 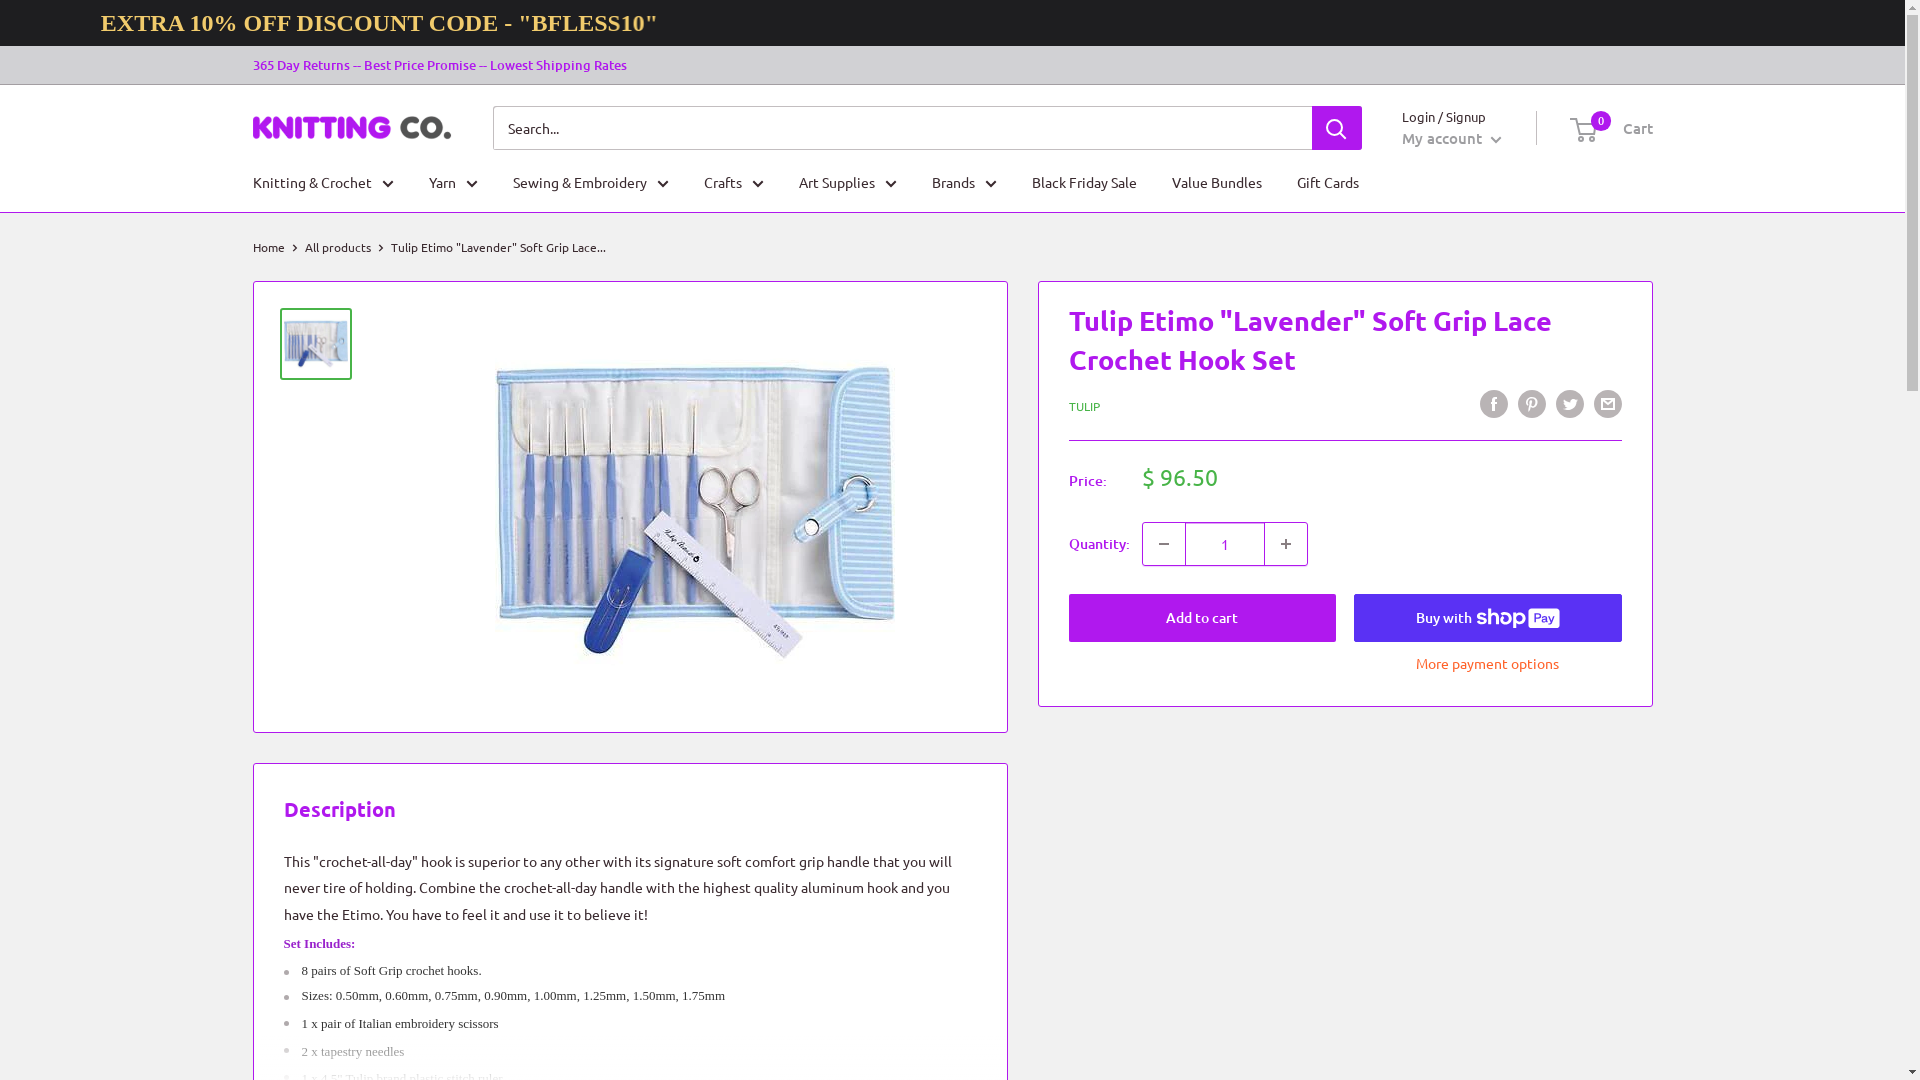 I want to click on Home, so click(x=268, y=247).